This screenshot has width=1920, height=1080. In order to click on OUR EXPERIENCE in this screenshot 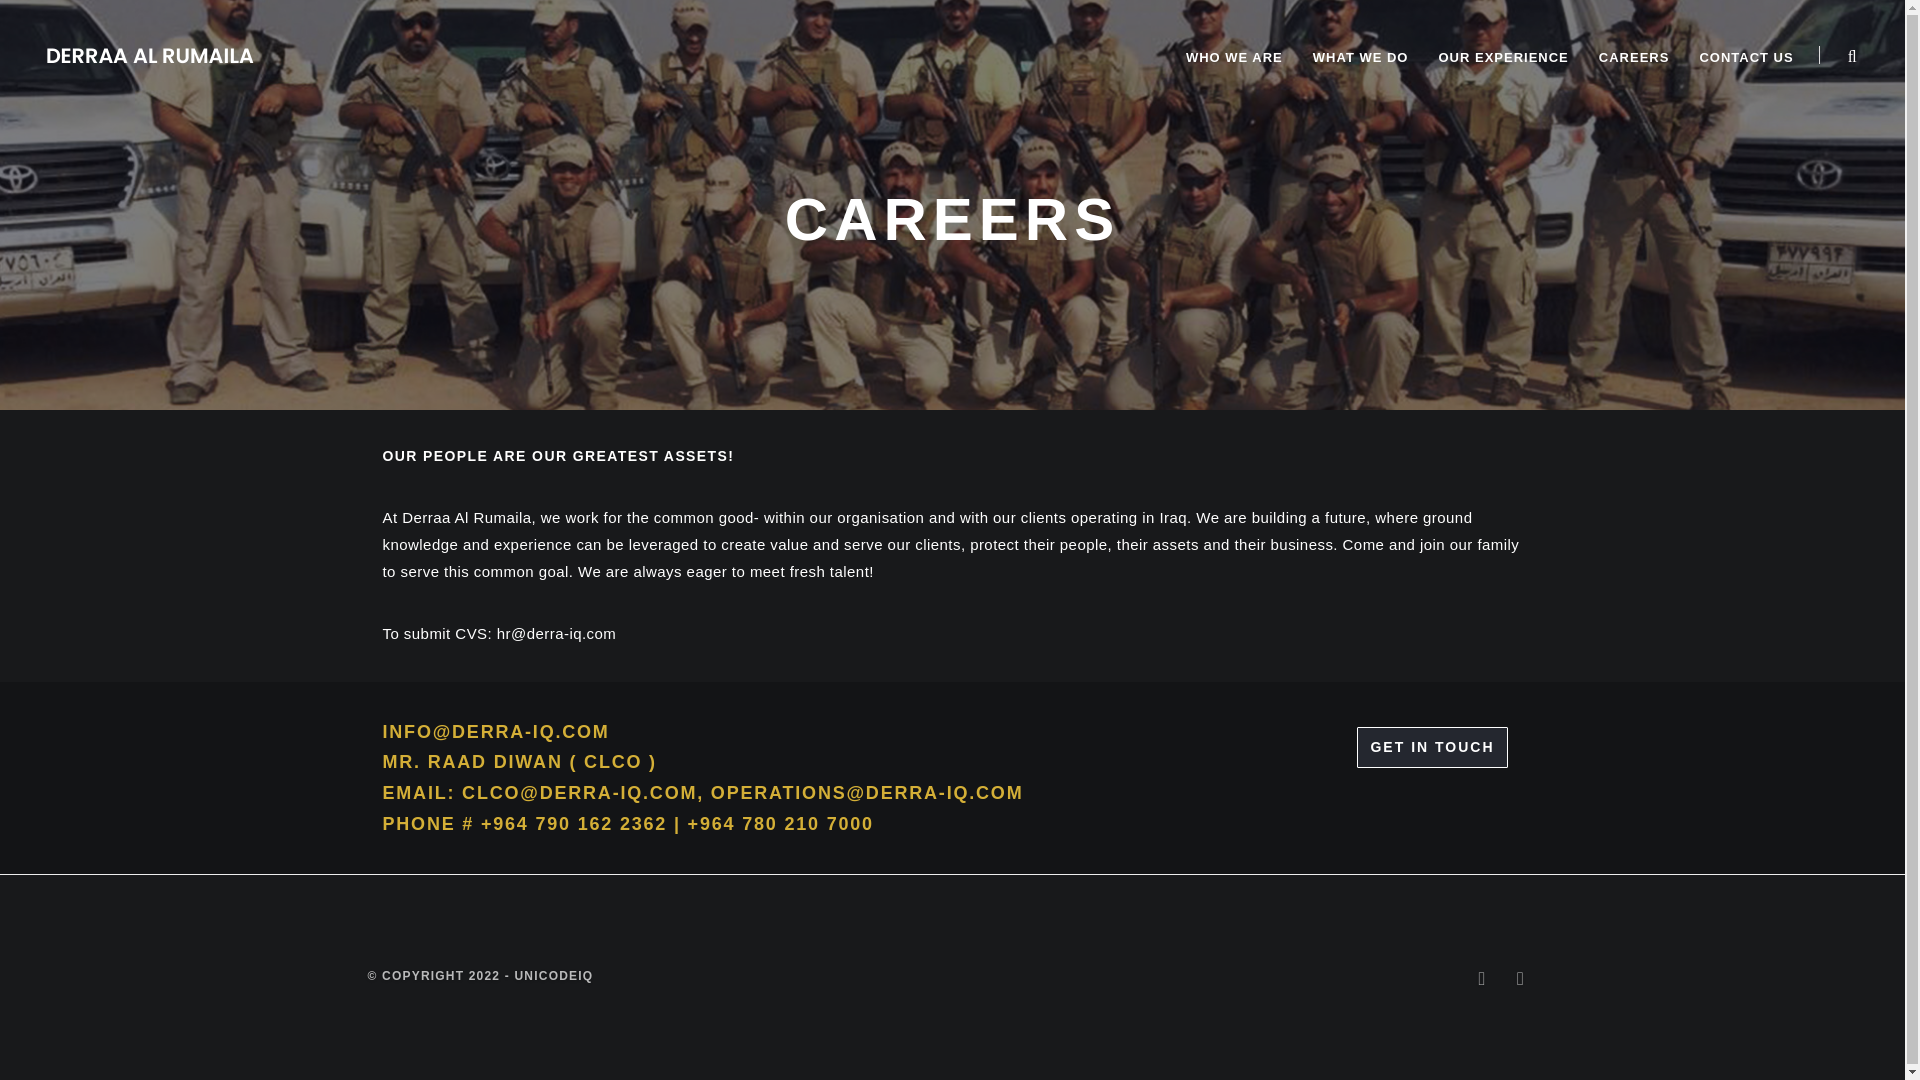, I will do `click(1502, 58)`.